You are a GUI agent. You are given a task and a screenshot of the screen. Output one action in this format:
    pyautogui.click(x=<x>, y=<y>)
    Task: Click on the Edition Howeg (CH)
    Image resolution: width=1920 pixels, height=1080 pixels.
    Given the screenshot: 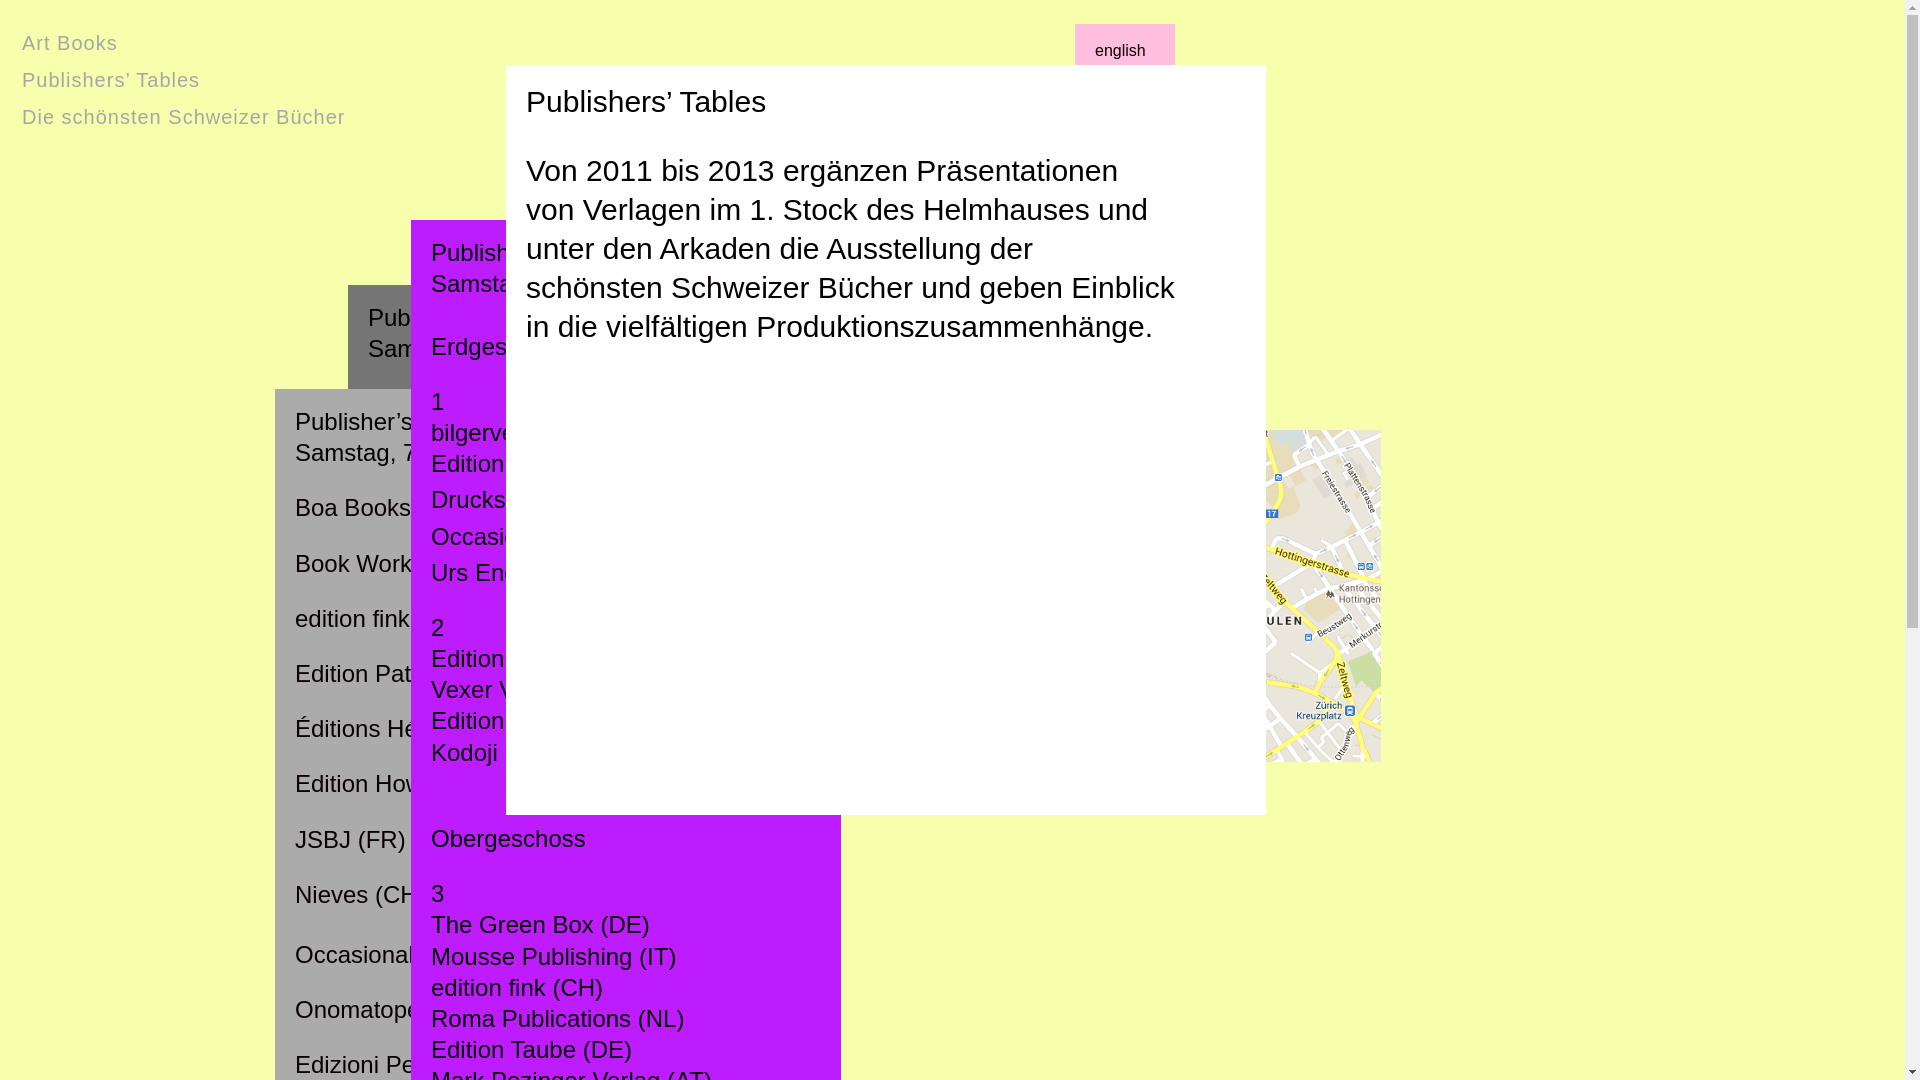 What is the action you would take?
    pyautogui.click(x=474, y=900)
    